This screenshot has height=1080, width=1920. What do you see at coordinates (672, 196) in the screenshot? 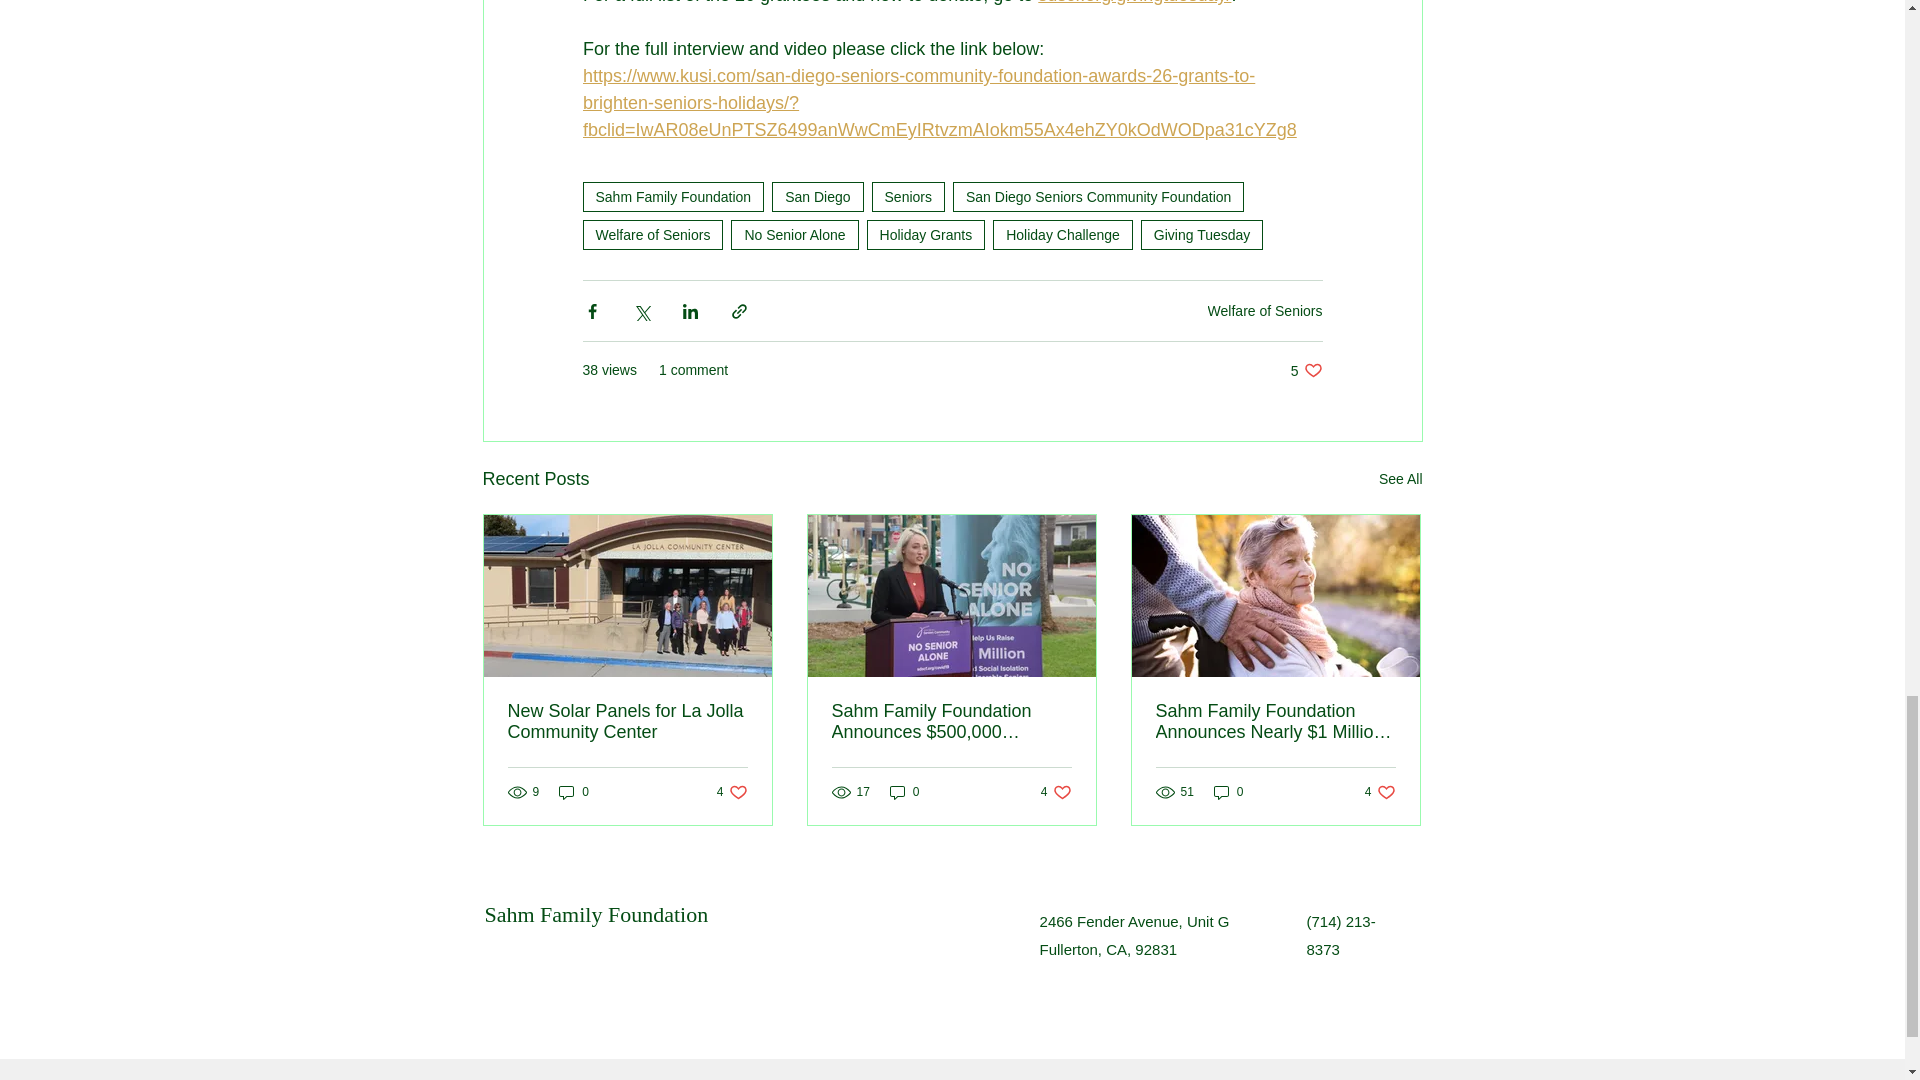
I see `Sahm Family Foundation` at bounding box center [672, 196].